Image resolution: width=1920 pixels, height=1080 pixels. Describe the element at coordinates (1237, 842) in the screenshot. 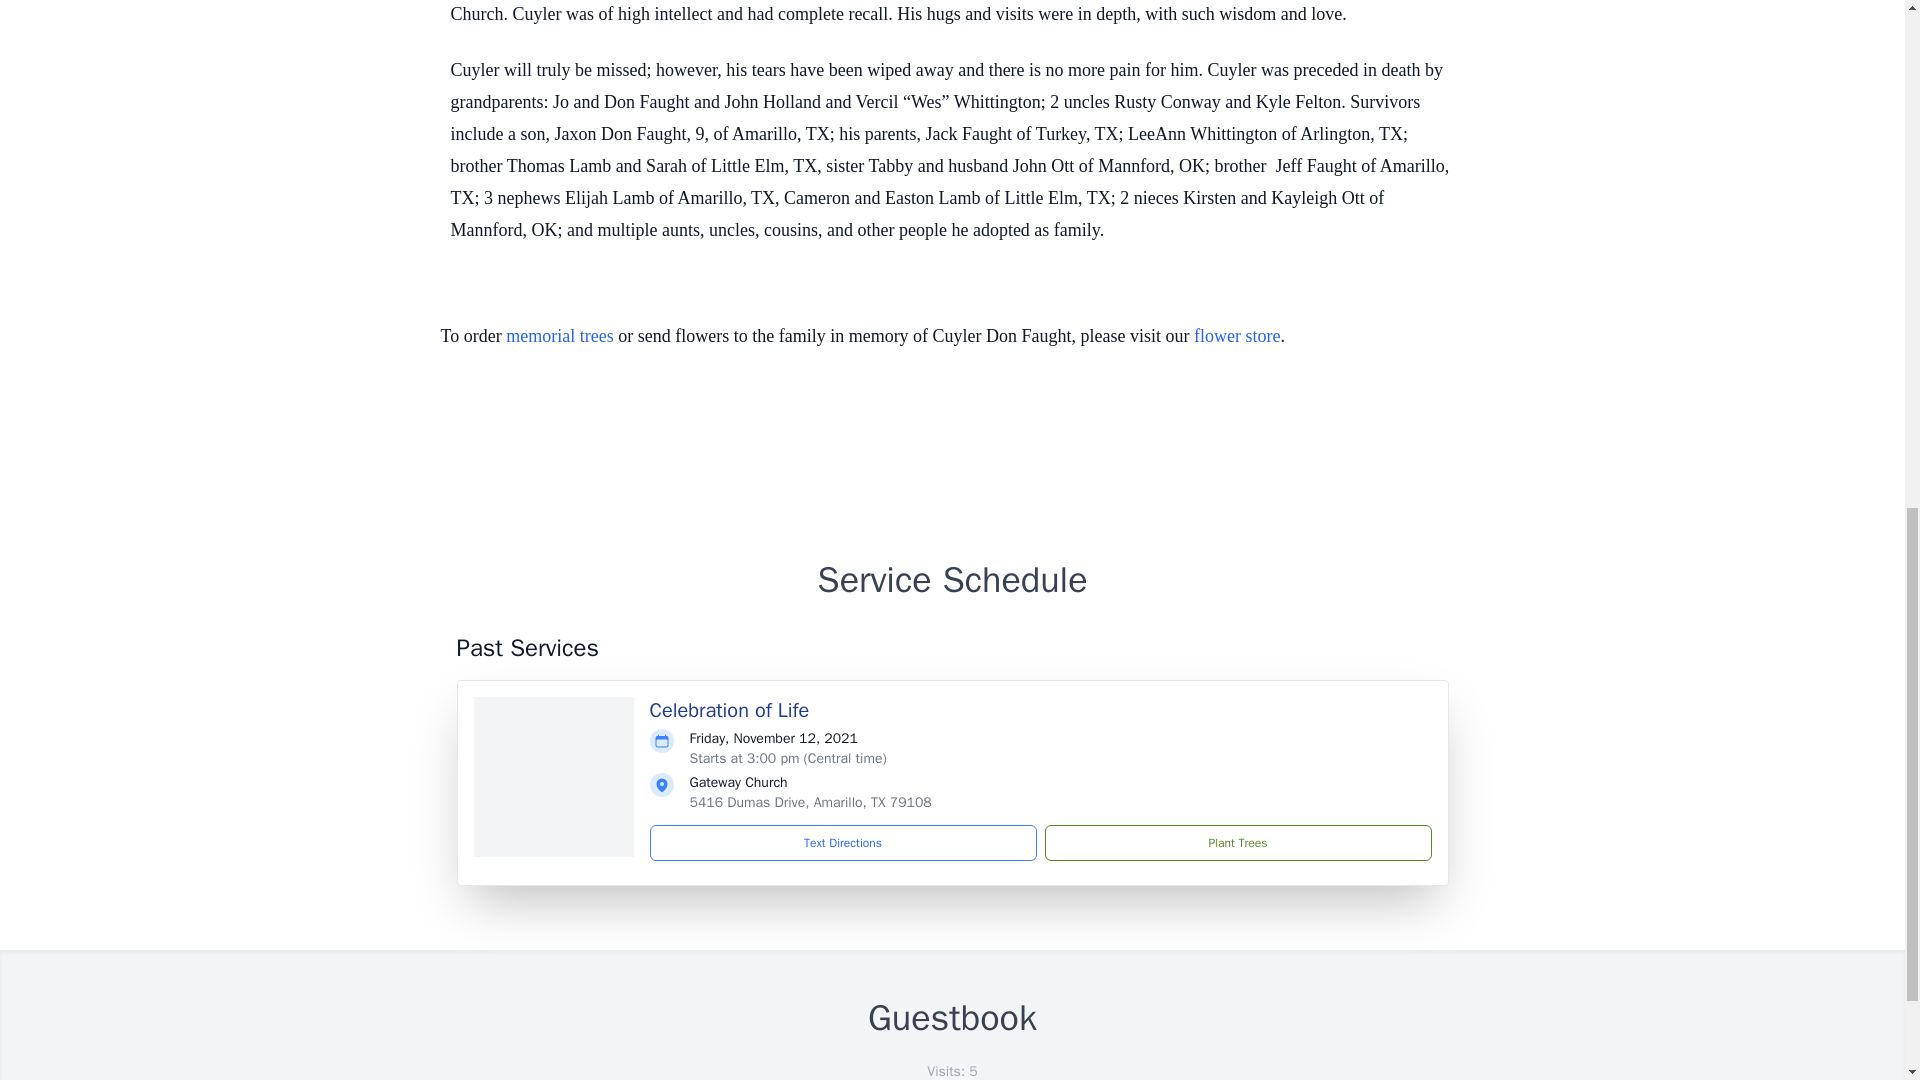

I see `Plant Trees` at that location.